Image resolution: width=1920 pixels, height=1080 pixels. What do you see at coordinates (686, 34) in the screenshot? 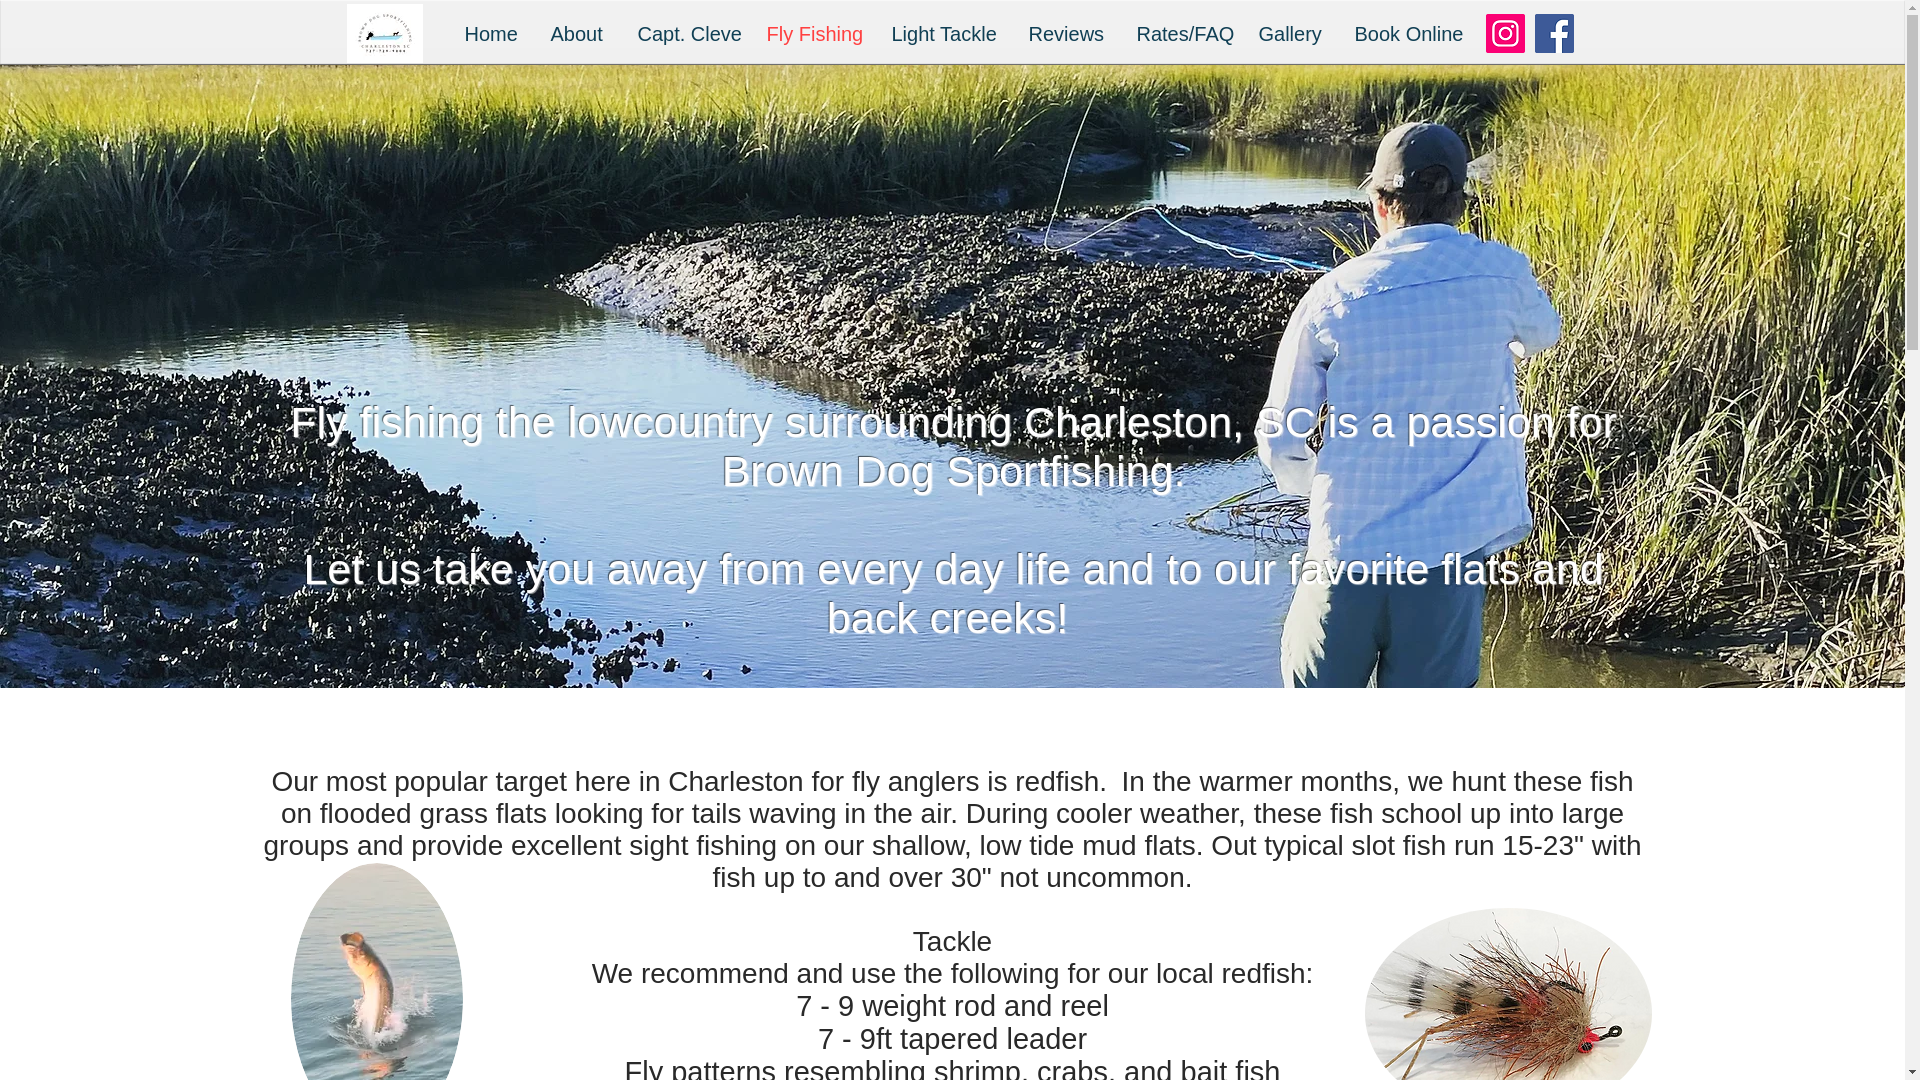
I see `Capt. Cleve` at bounding box center [686, 34].